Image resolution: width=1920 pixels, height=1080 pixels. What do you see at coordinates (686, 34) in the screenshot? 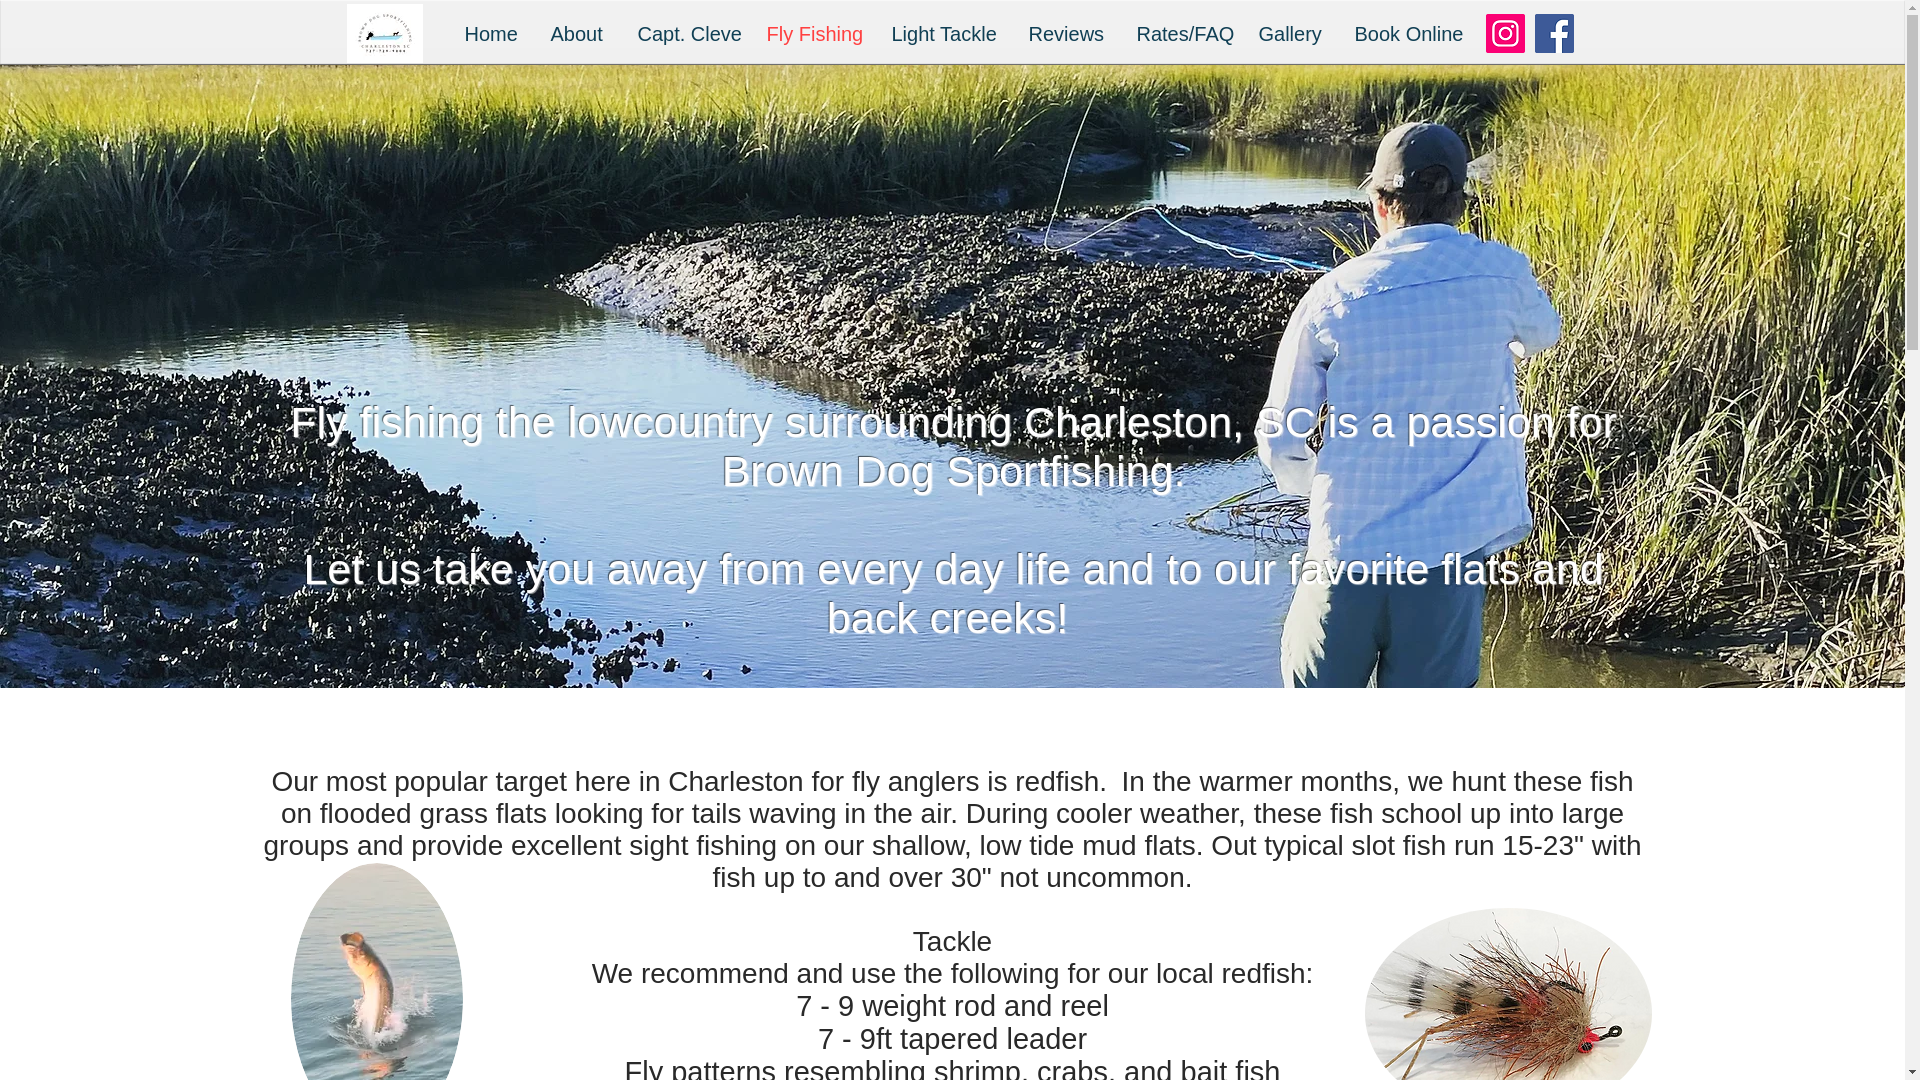
I see `Capt. Cleve` at bounding box center [686, 34].